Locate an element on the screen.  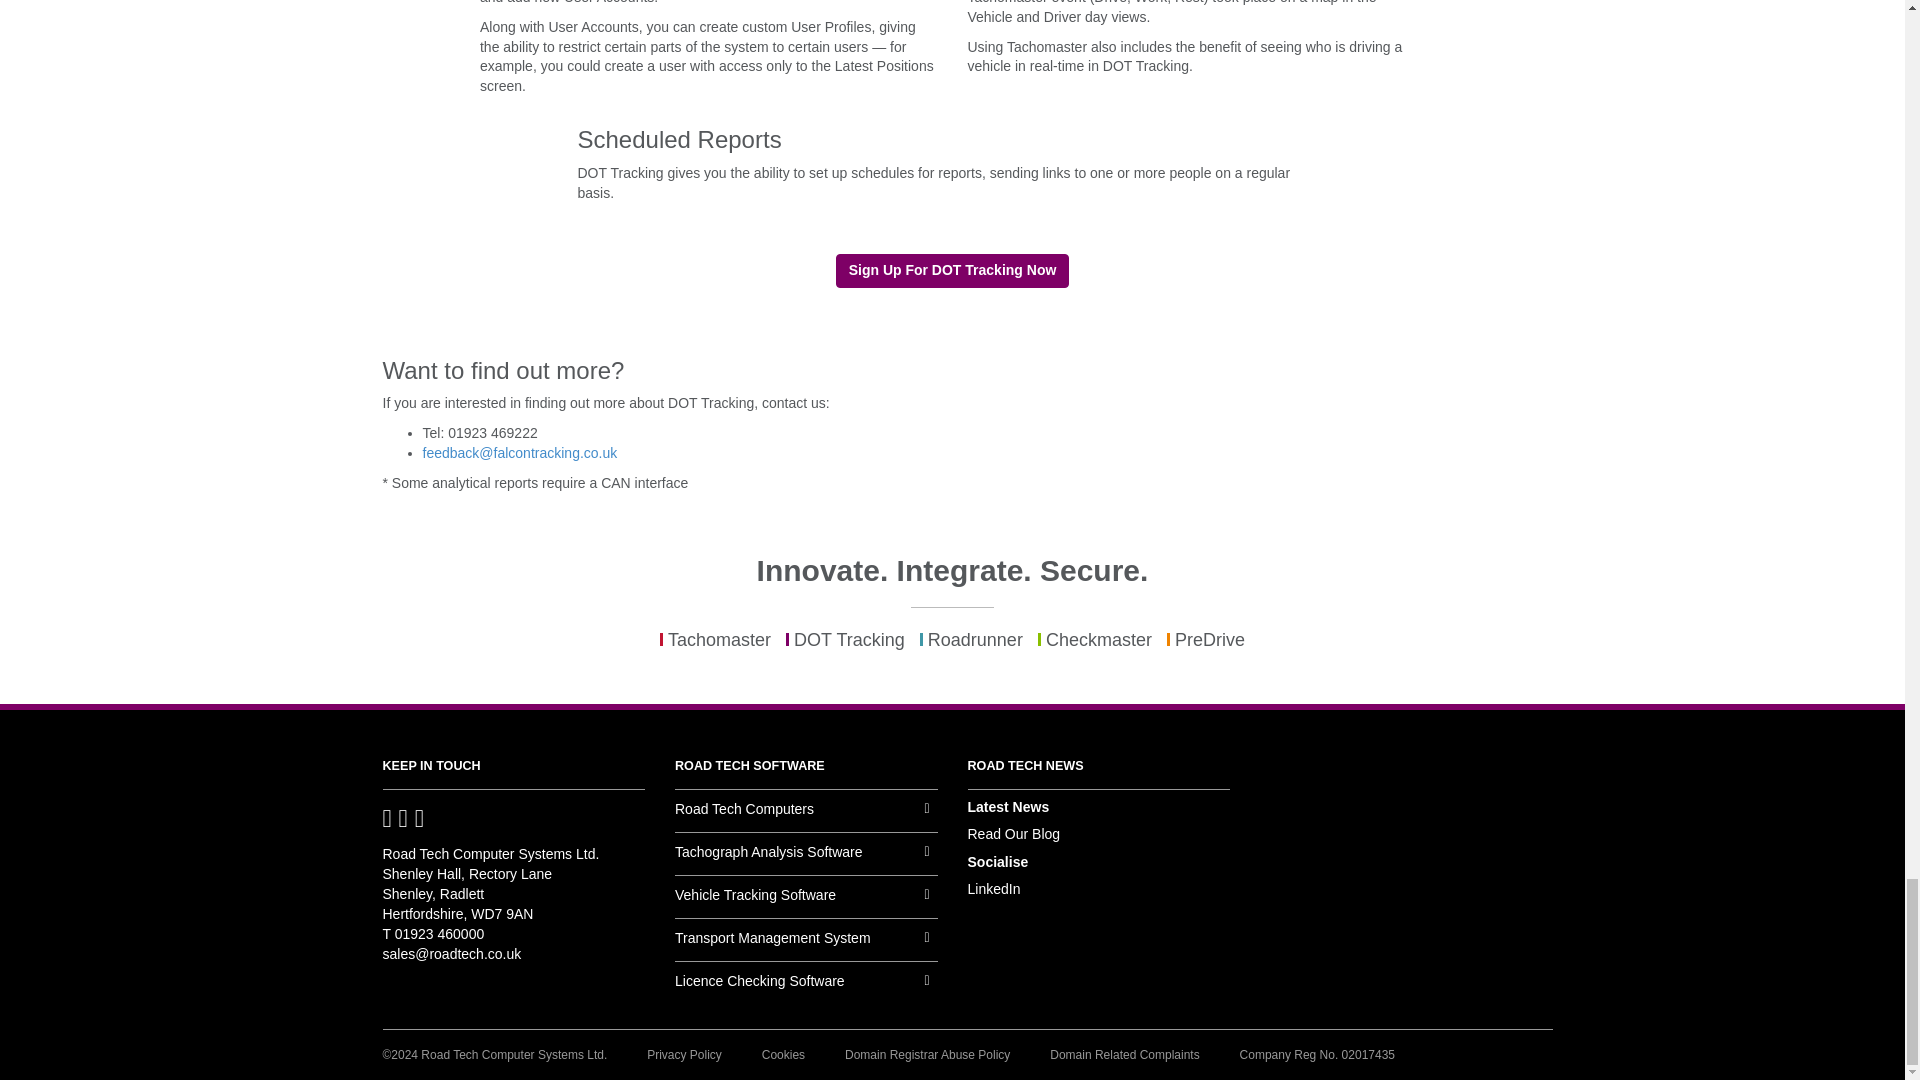
Read Our Blog is located at coordinates (1014, 834).